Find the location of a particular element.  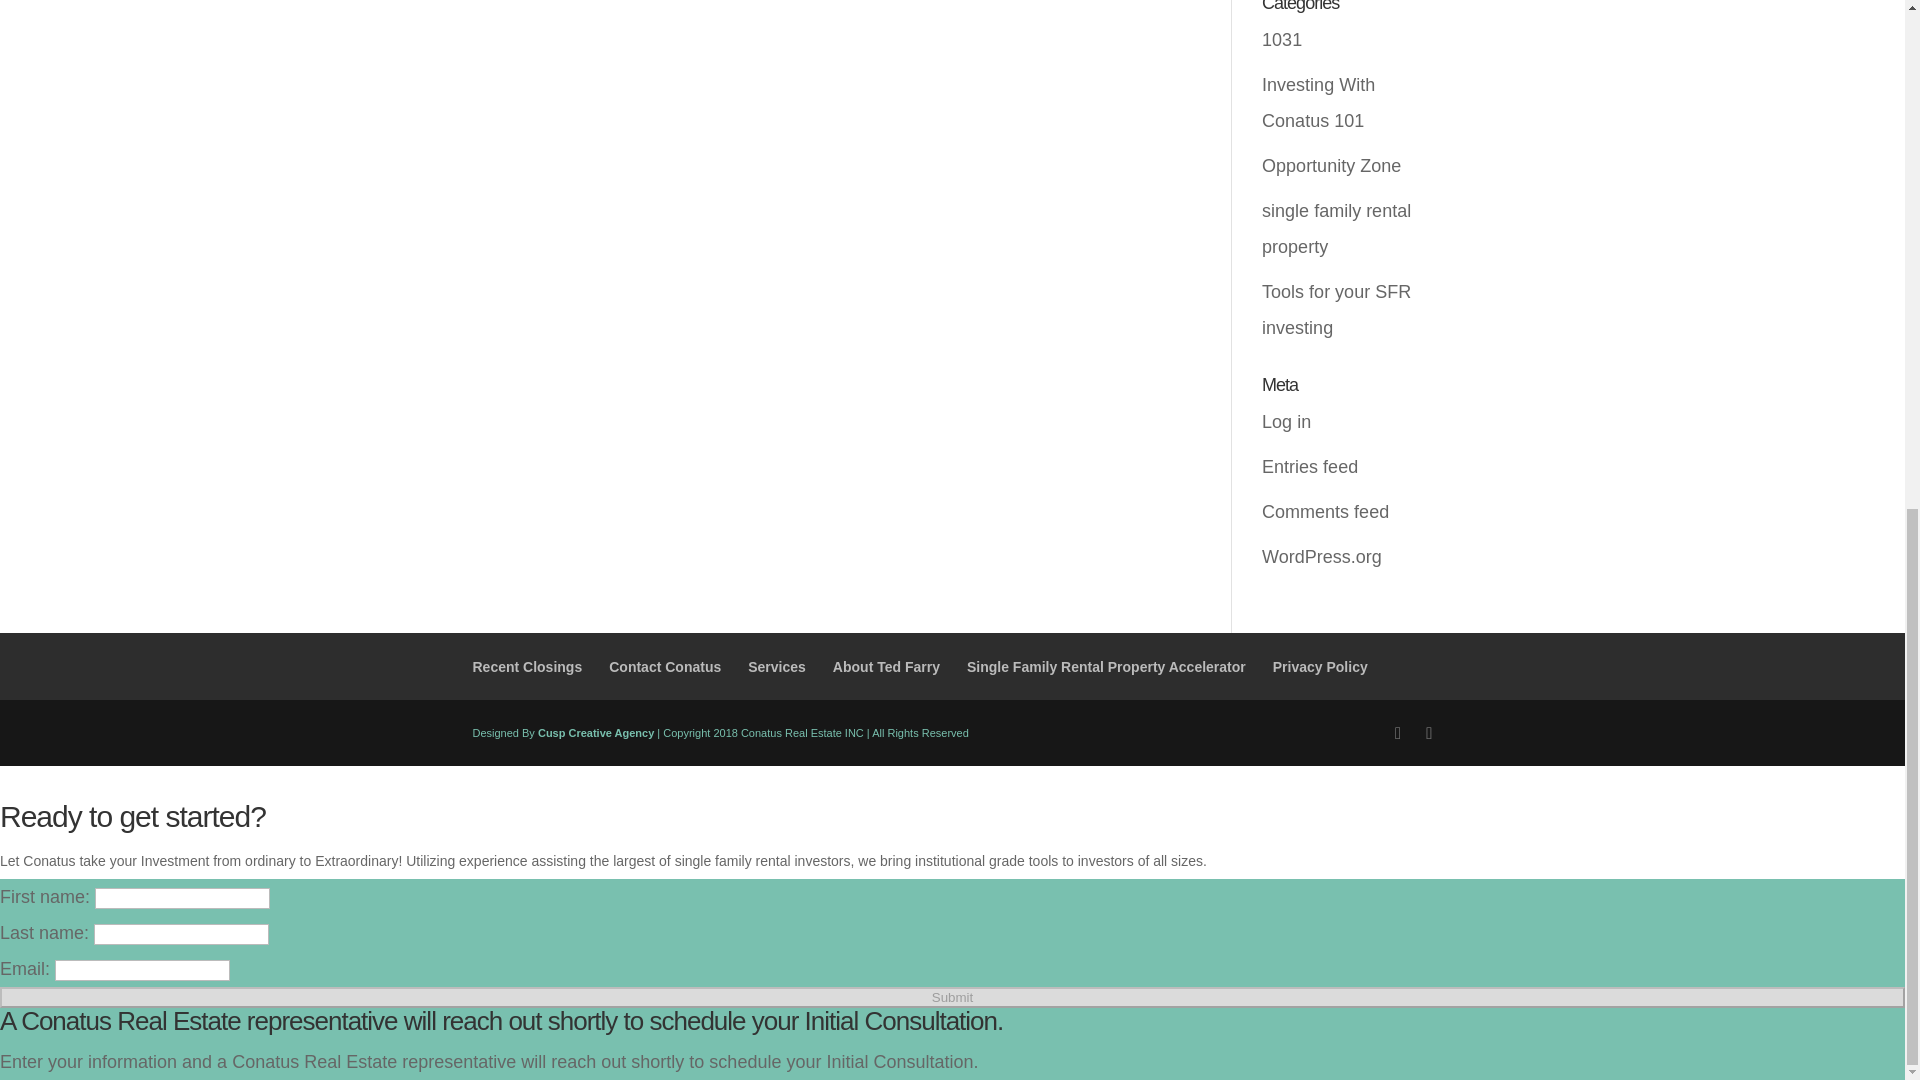

Single Family Rental Property Accelerator is located at coordinates (1106, 666).